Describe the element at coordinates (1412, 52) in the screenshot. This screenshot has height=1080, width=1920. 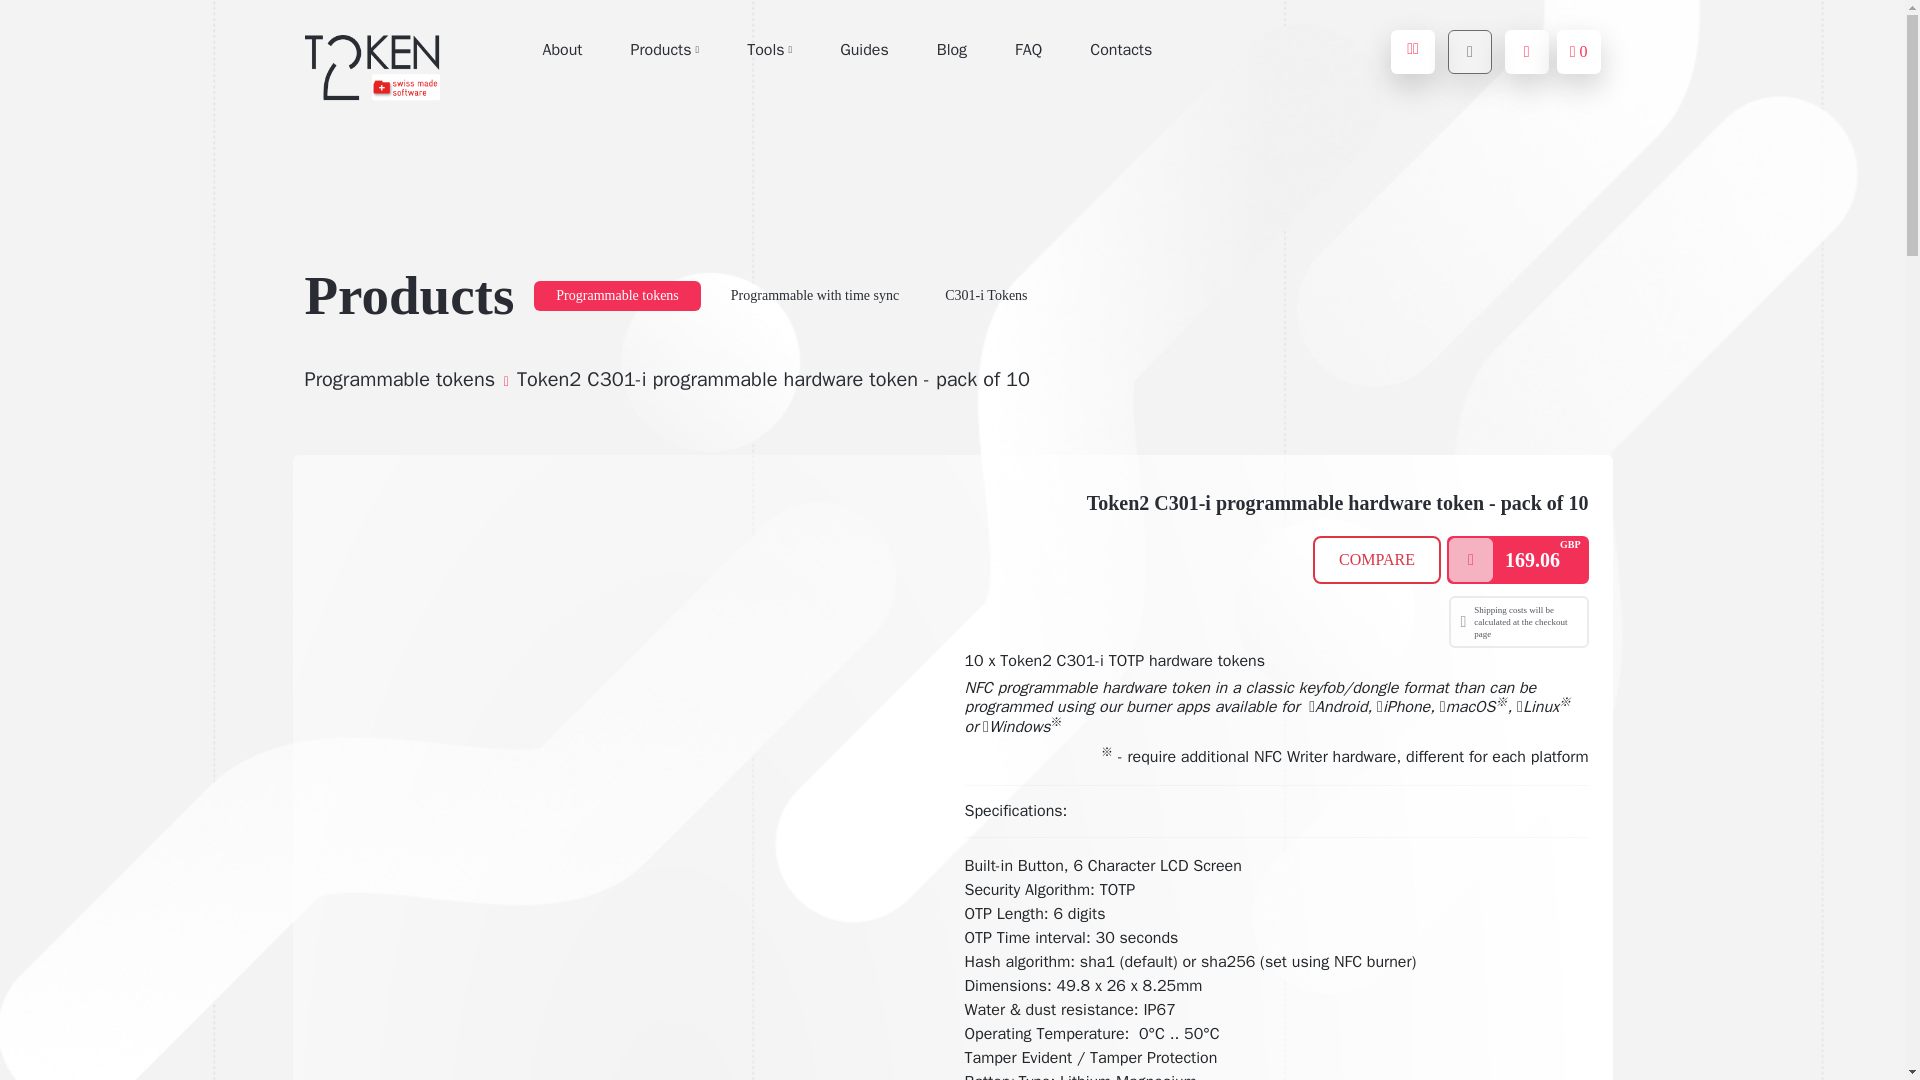
I see `Navigate to our web shop for EU countries` at that location.